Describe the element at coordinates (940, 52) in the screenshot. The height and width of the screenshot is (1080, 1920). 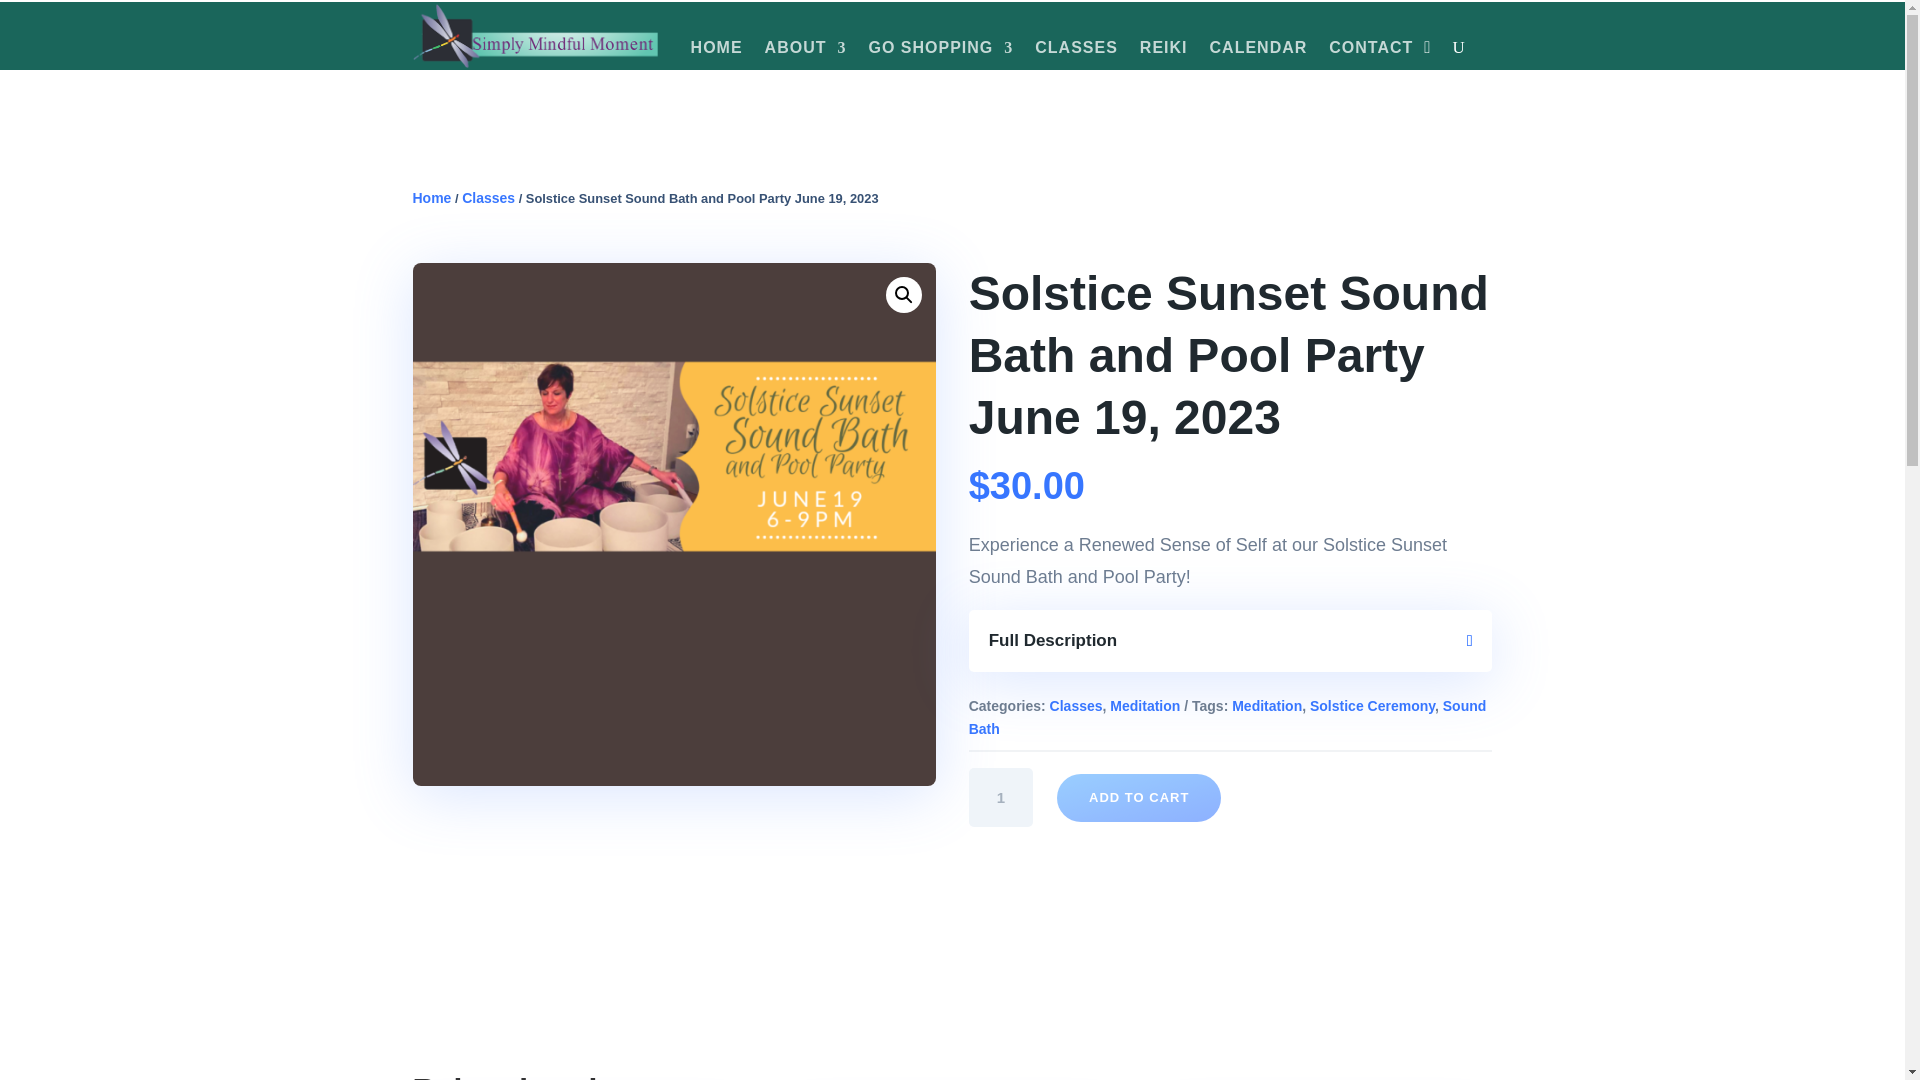
I see `GO SHOPPING` at that location.